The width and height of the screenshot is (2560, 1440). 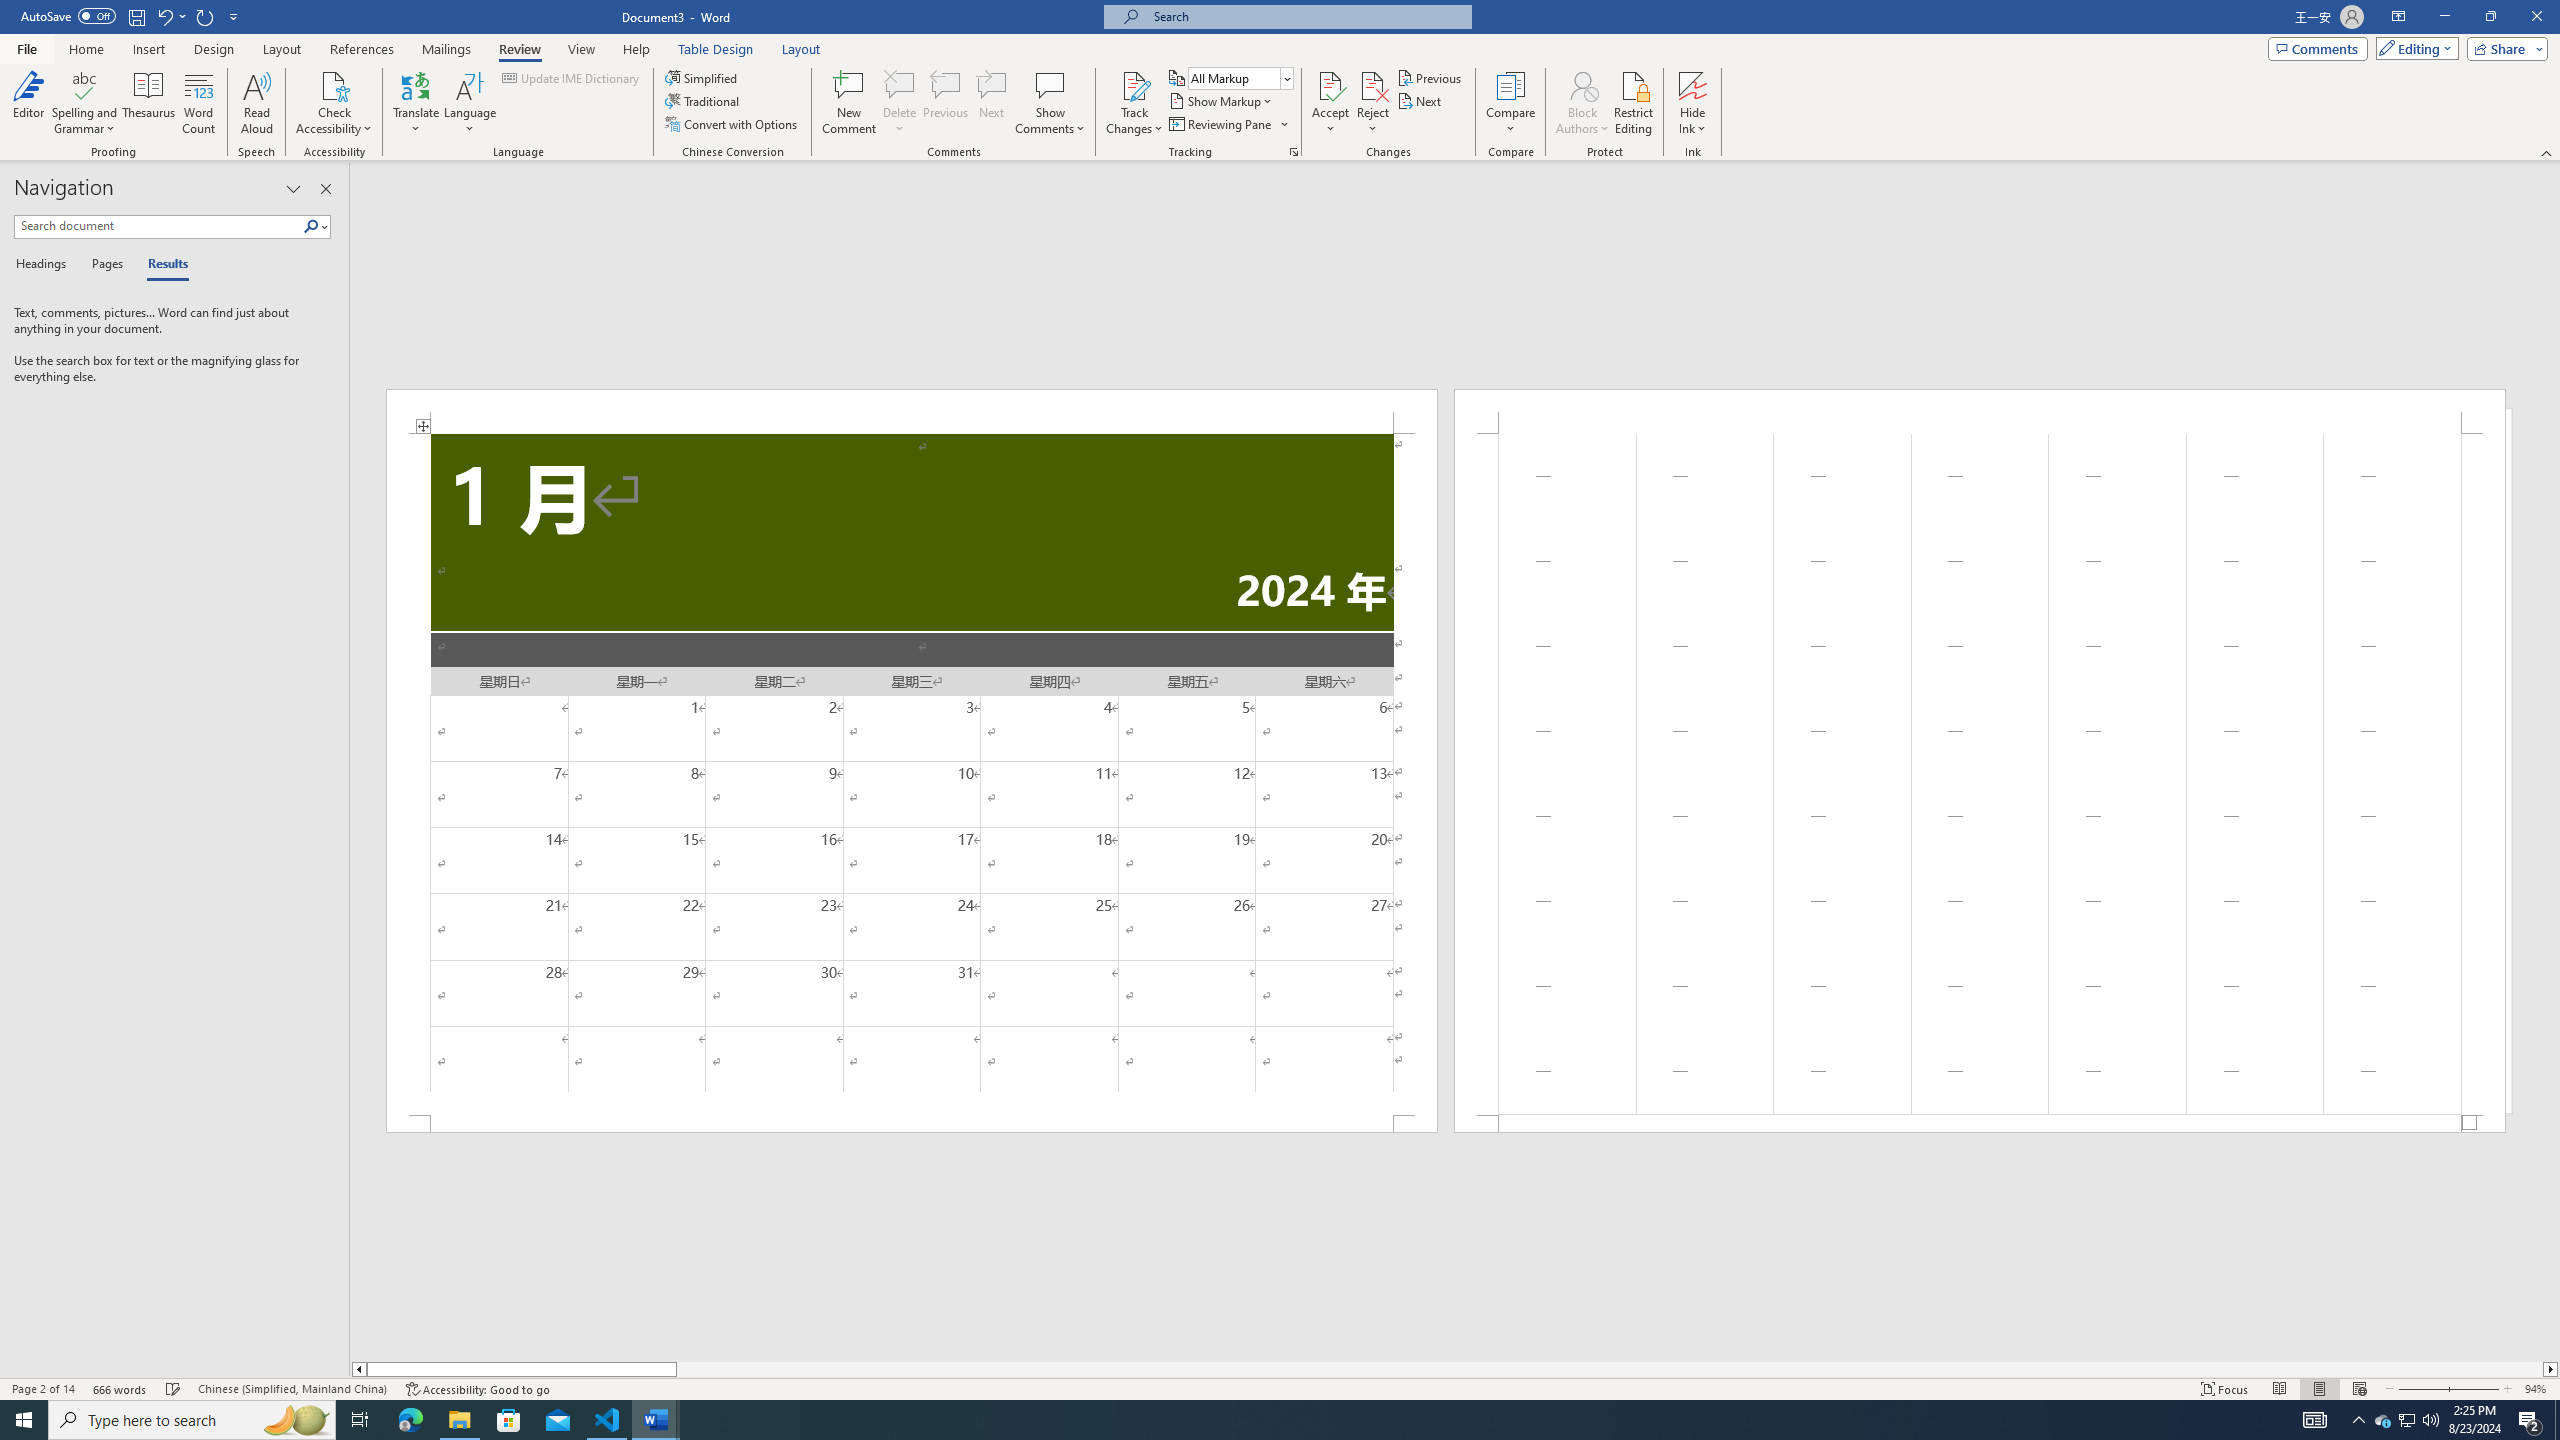 What do you see at coordinates (1228, 124) in the screenshot?
I see `Reviewing Pane` at bounding box center [1228, 124].